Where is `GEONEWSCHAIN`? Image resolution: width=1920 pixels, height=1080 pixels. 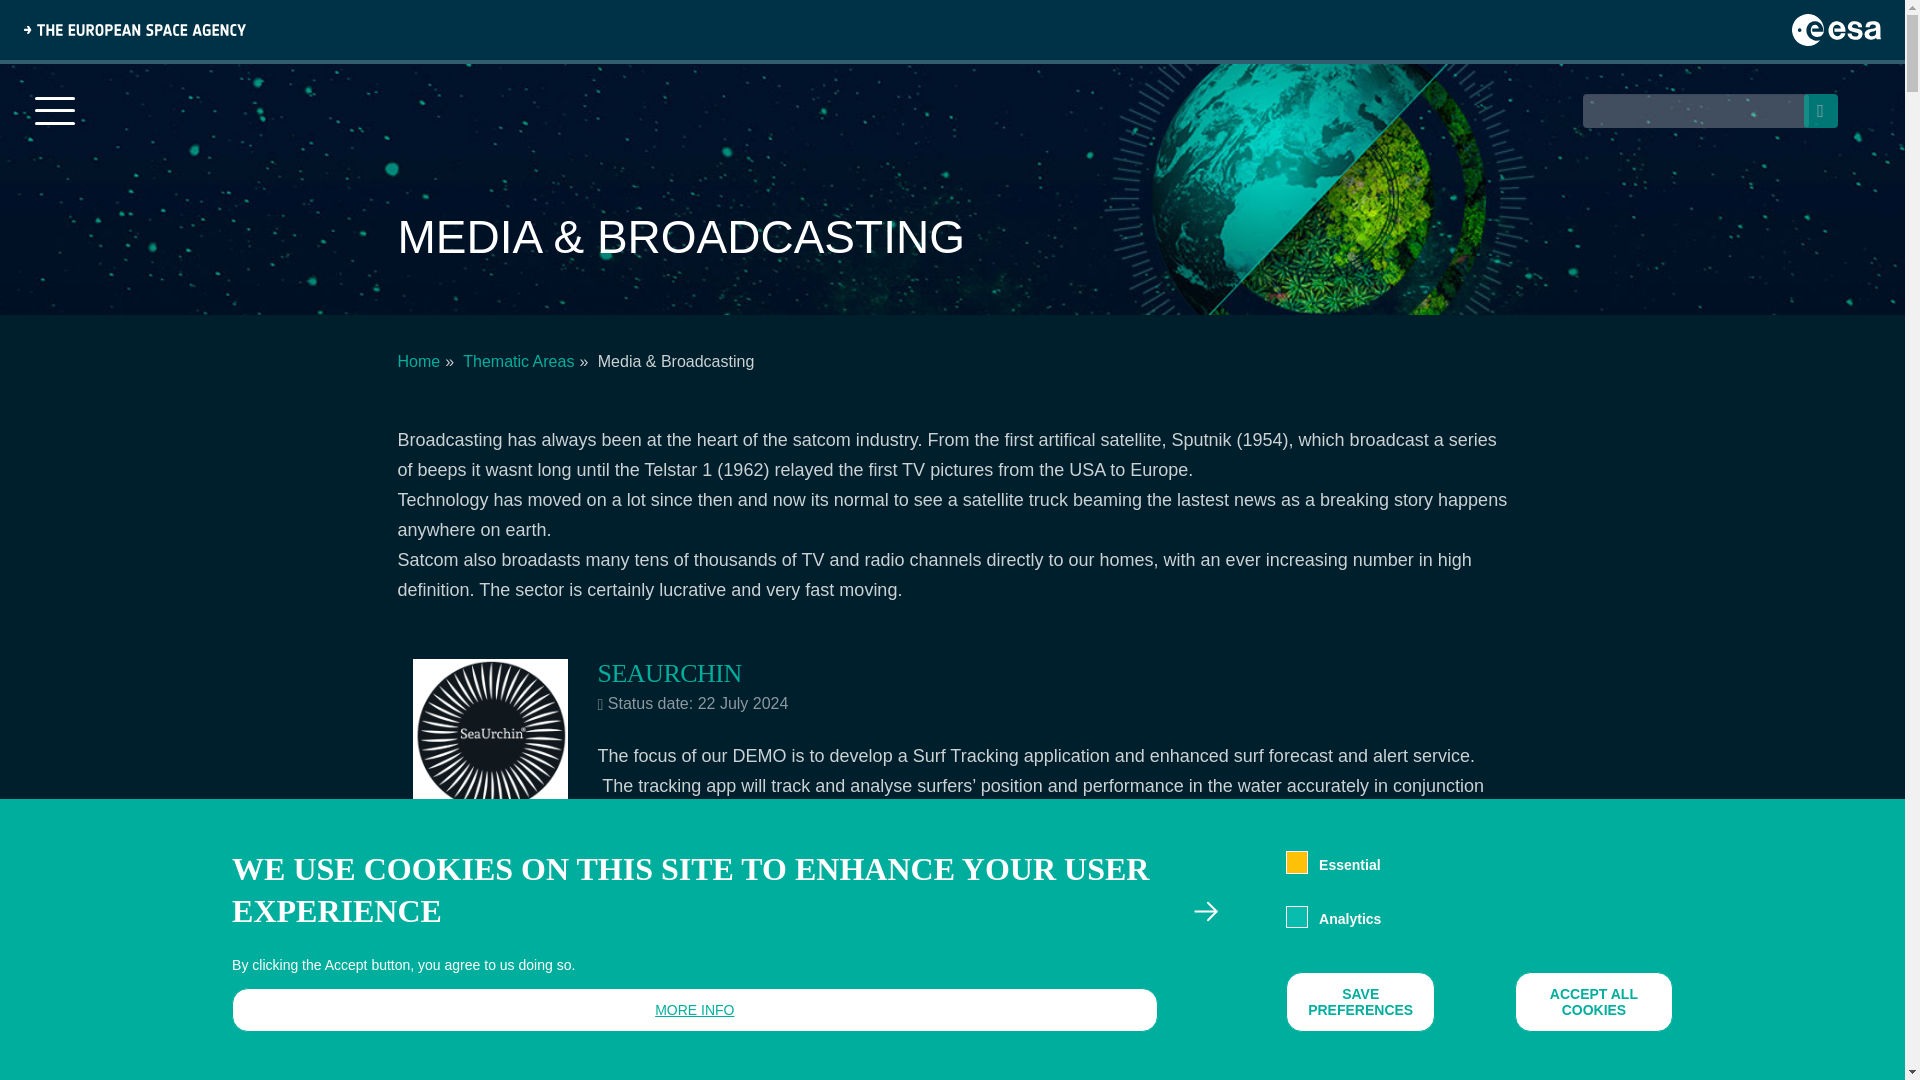
GEONEWSCHAIN is located at coordinates (698, 978).